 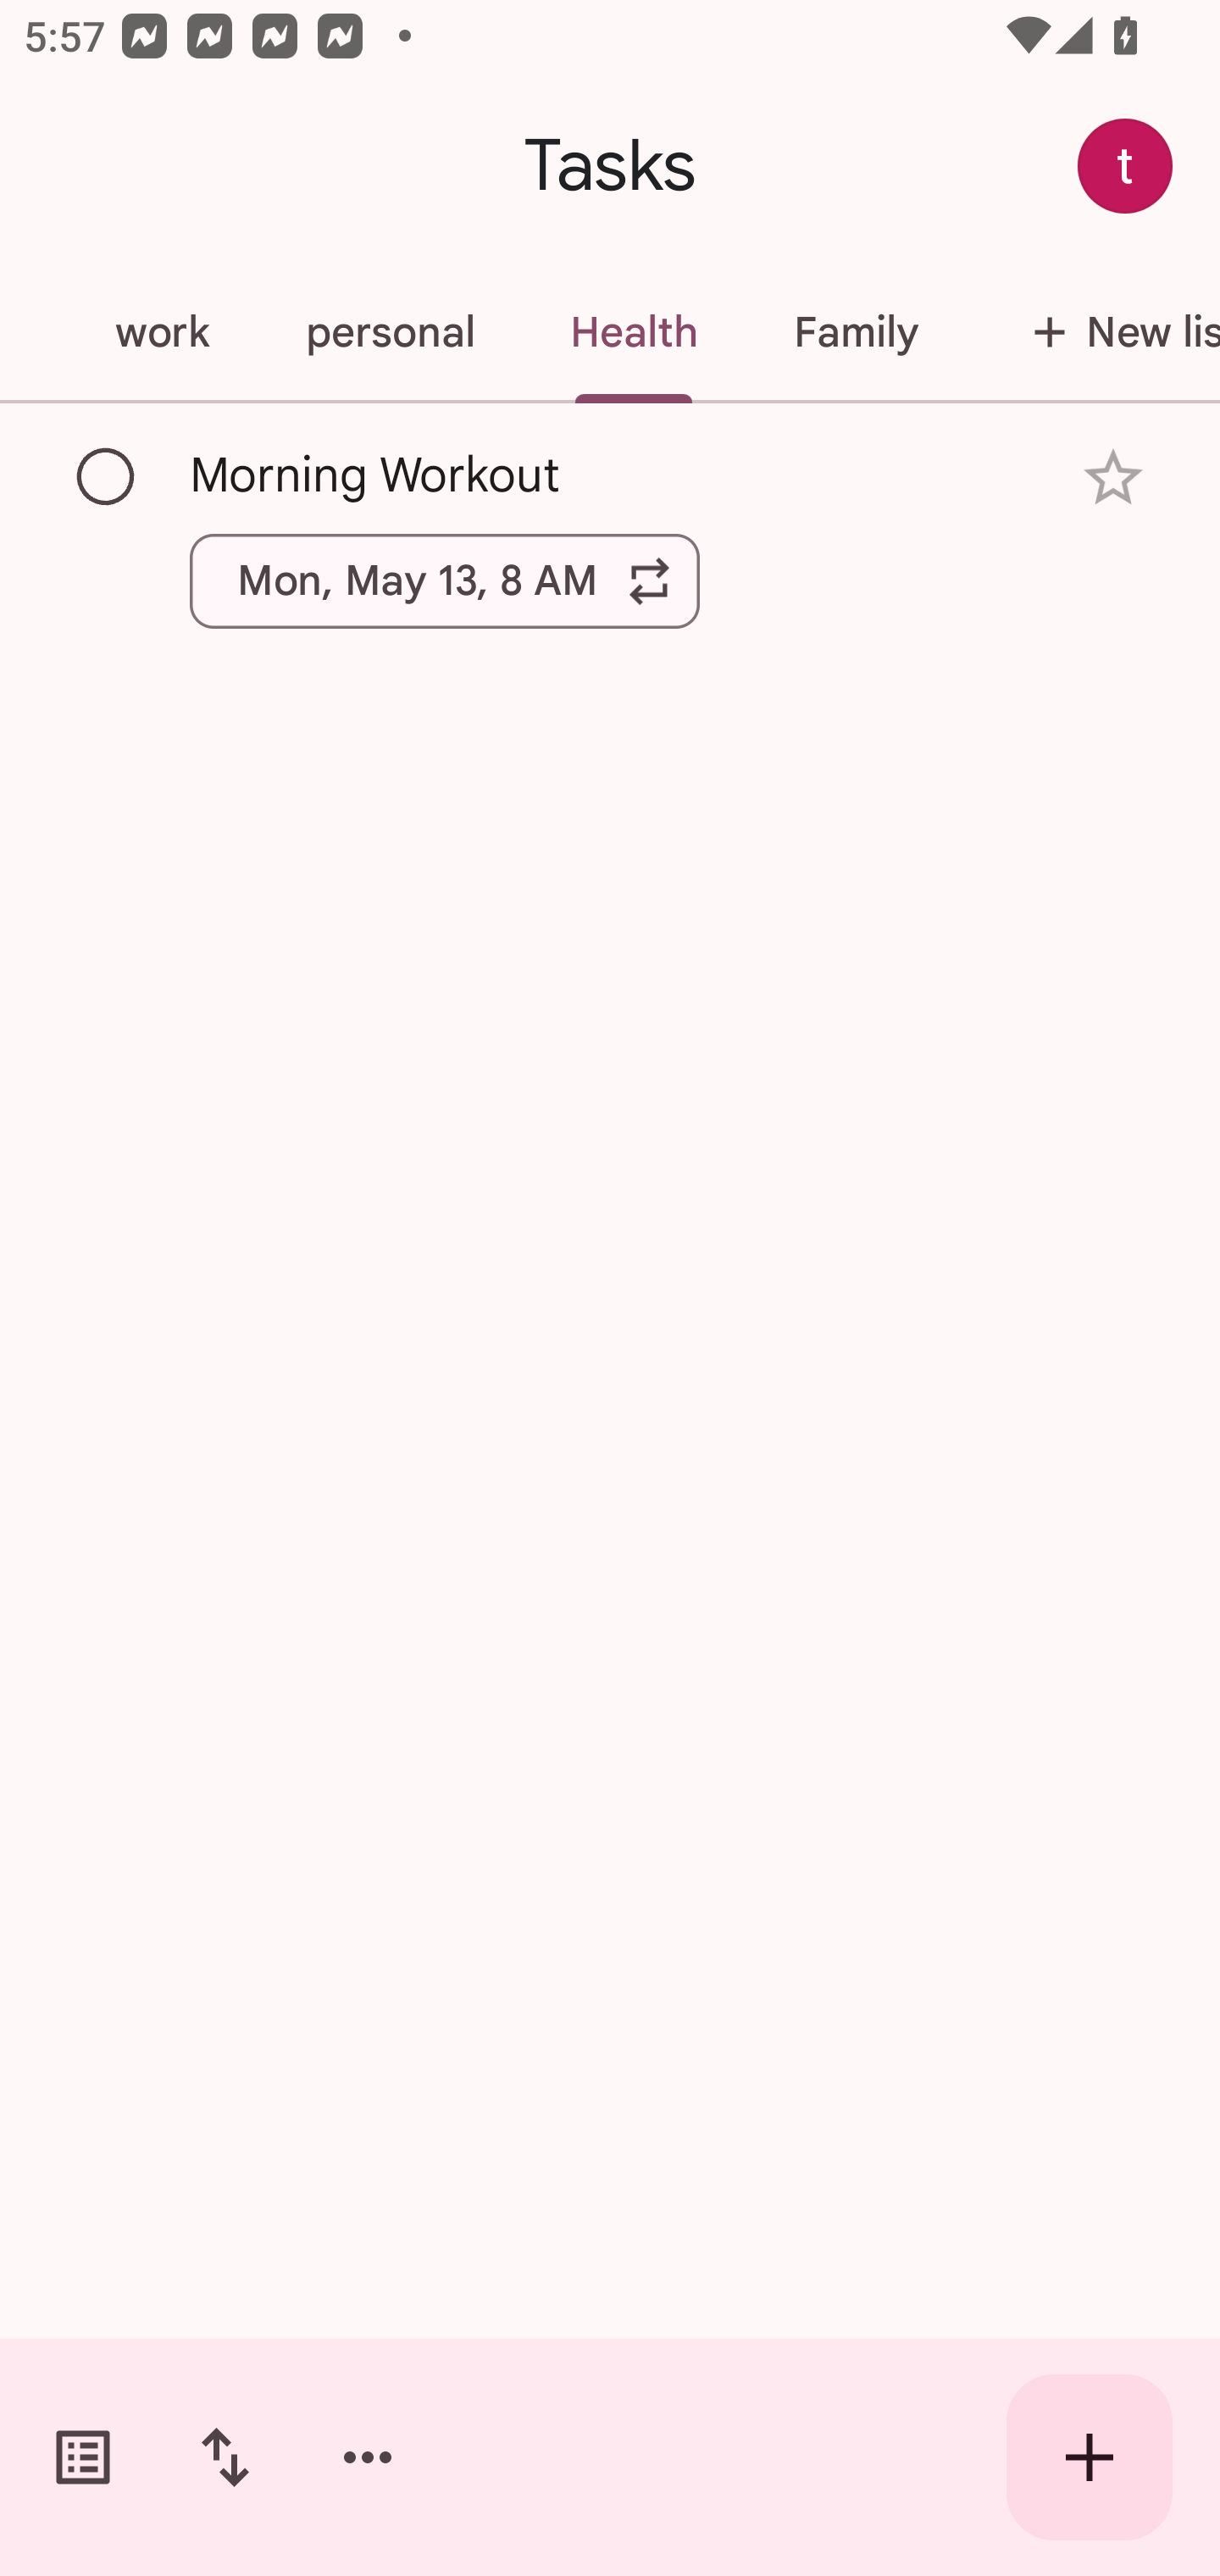 I want to click on New list, so click(x=1093, y=332).